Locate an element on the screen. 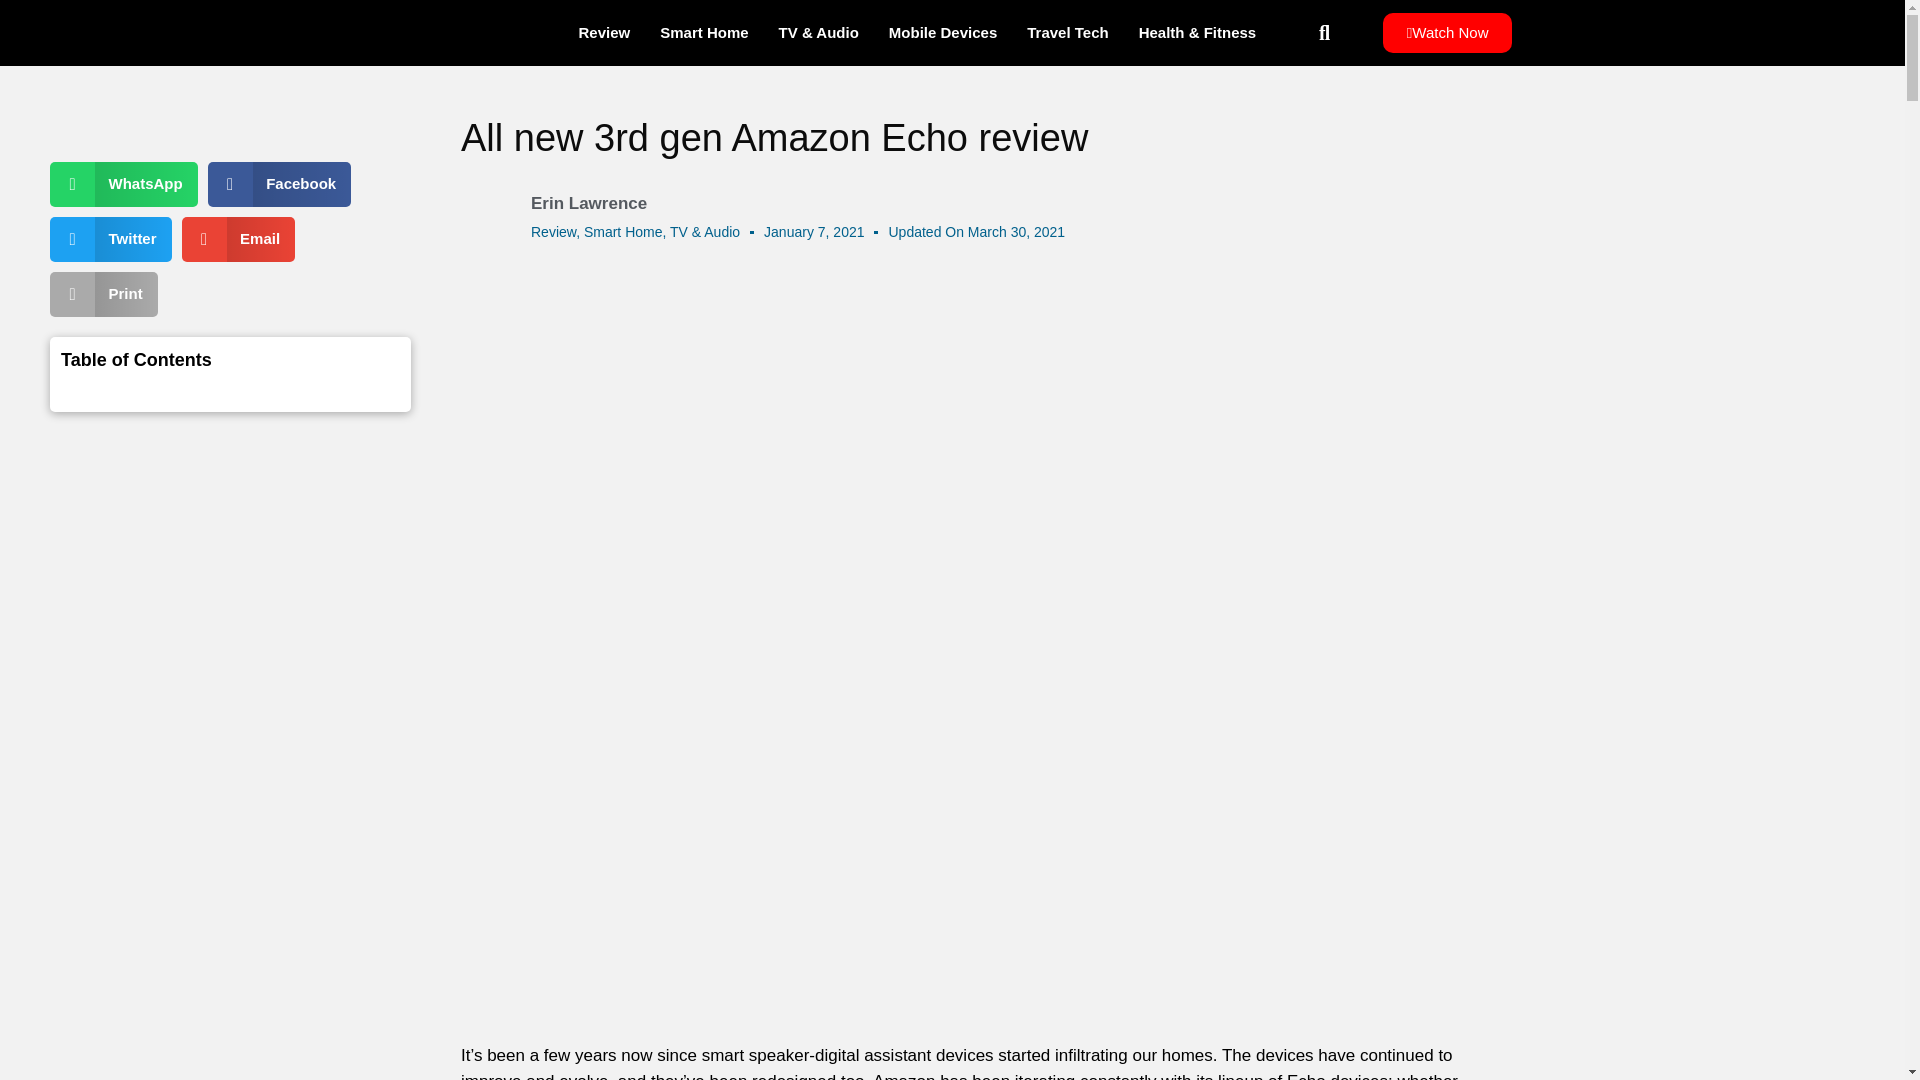  Mobile Devices is located at coordinates (942, 32).